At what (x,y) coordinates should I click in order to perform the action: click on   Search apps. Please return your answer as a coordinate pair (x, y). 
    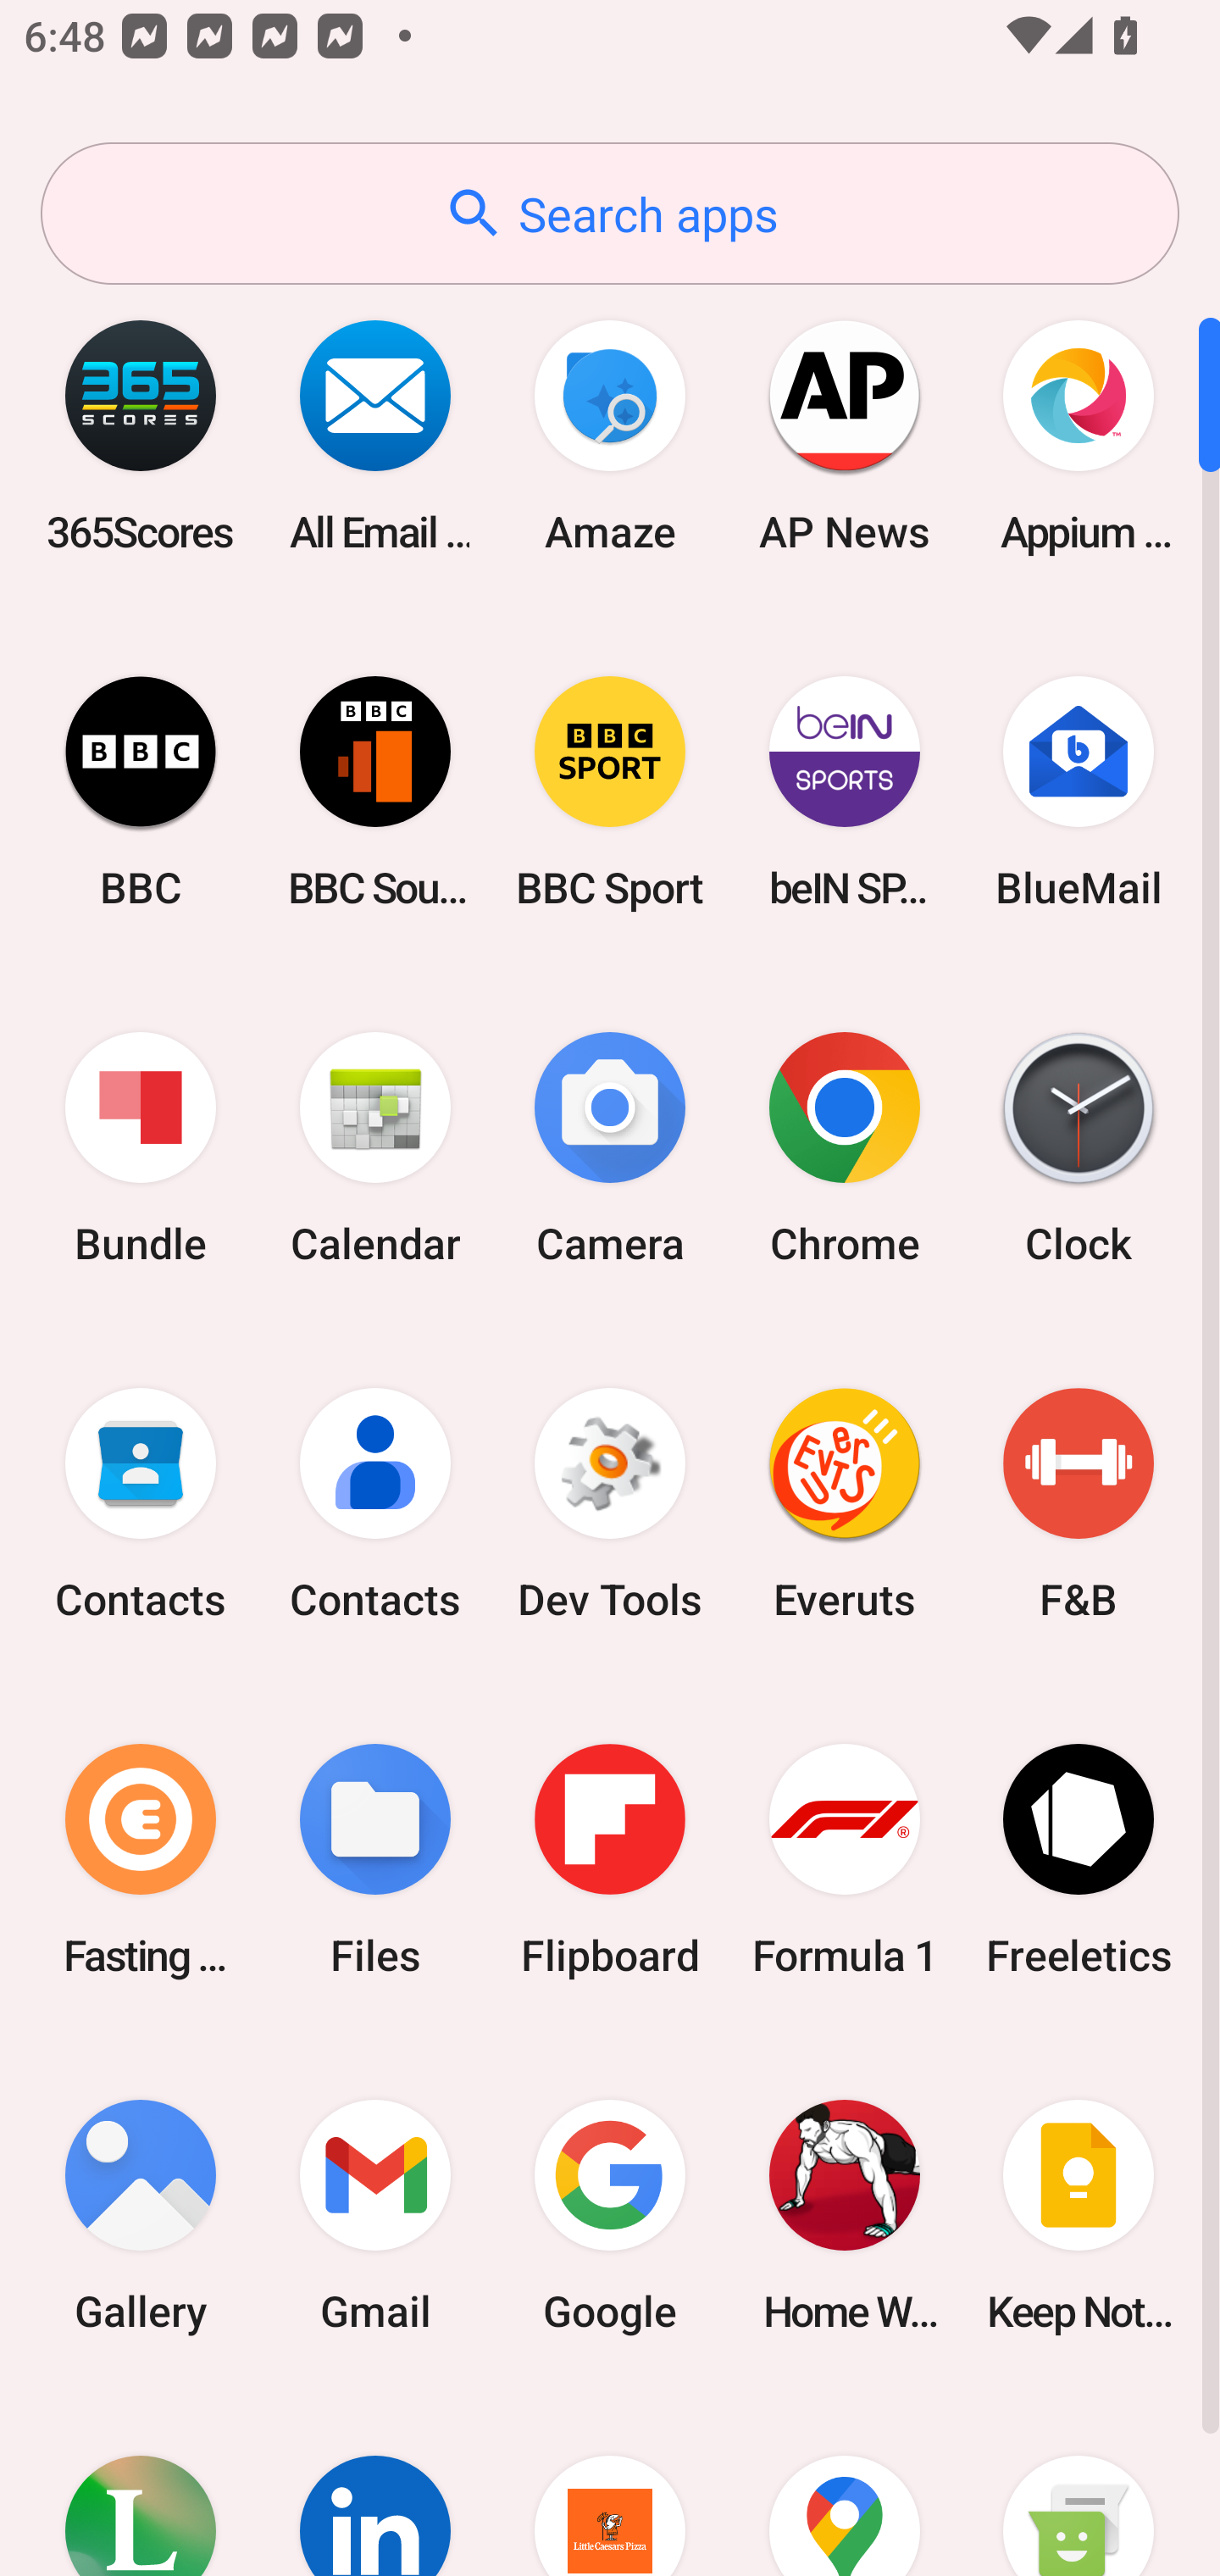
    Looking at the image, I should click on (610, 214).